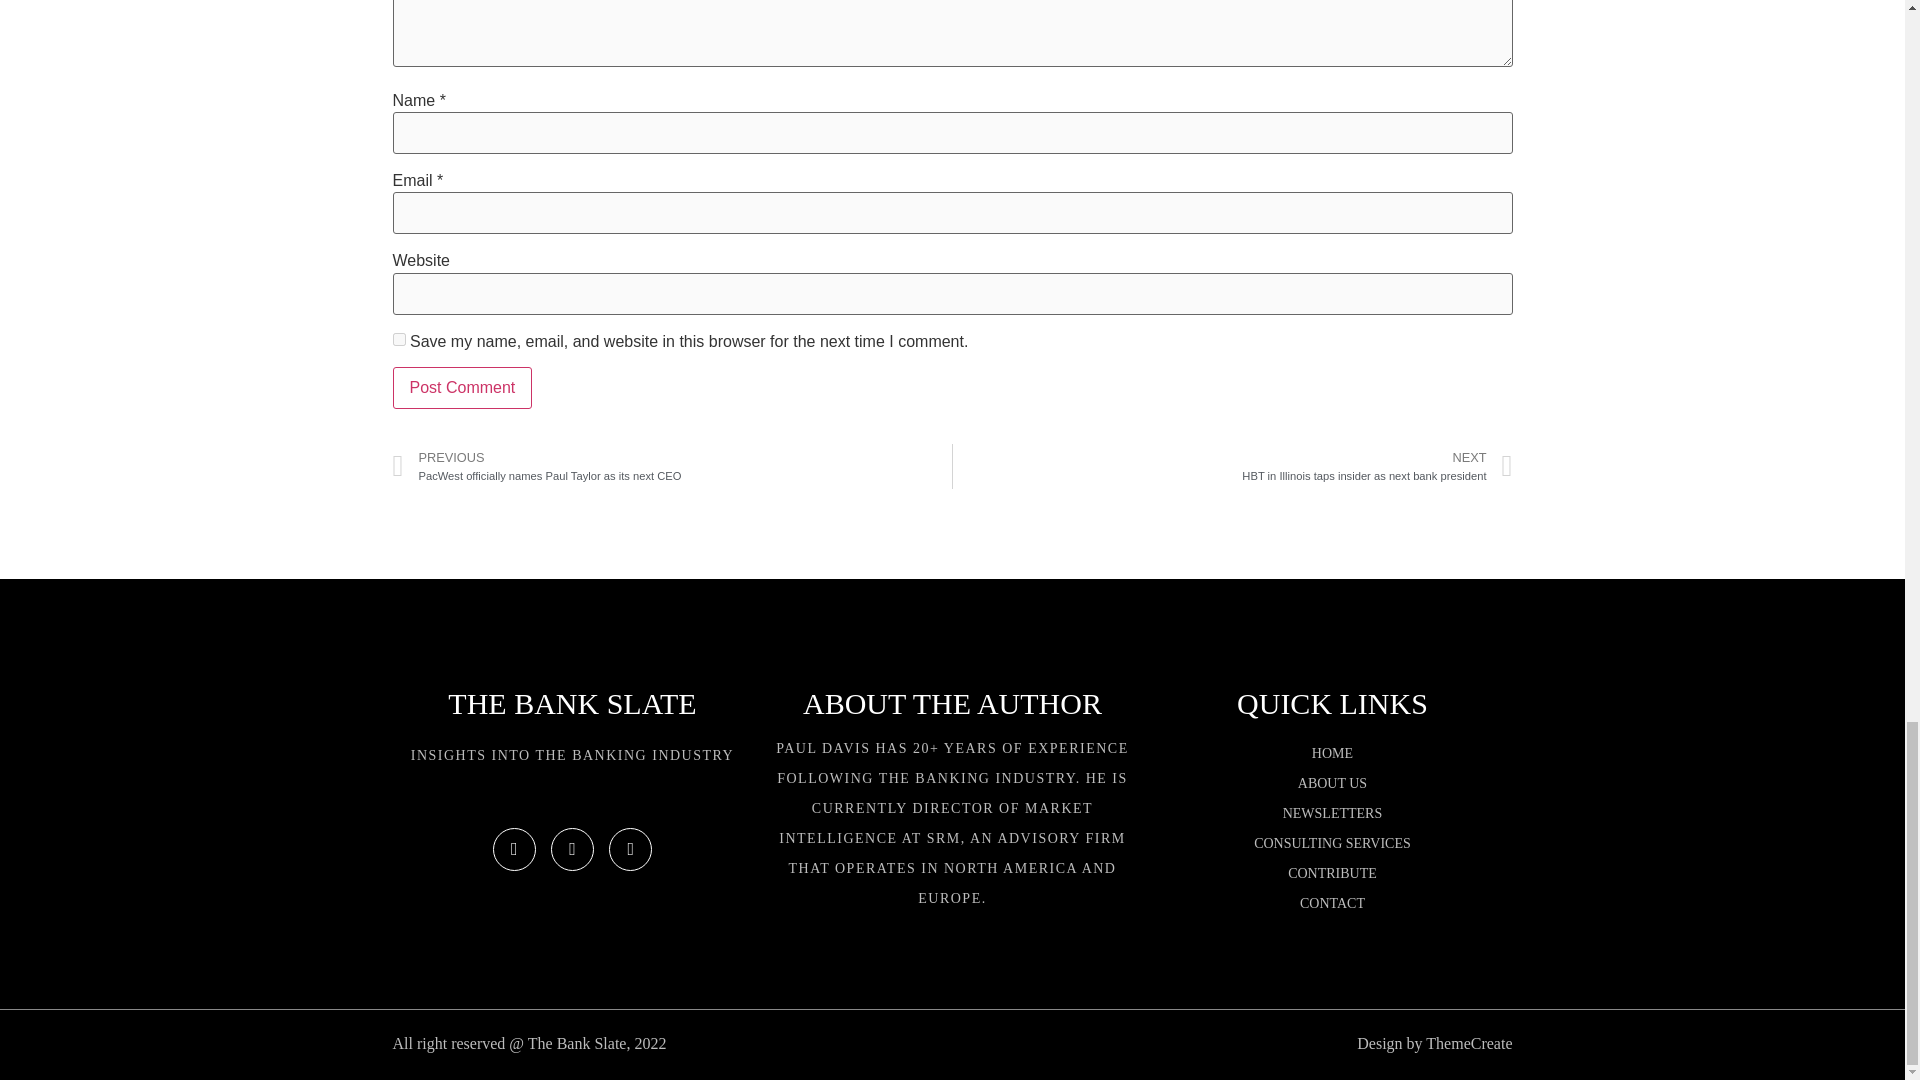 This screenshot has width=1920, height=1080. I want to click on CONTRIBUTE, so click(398, 338).